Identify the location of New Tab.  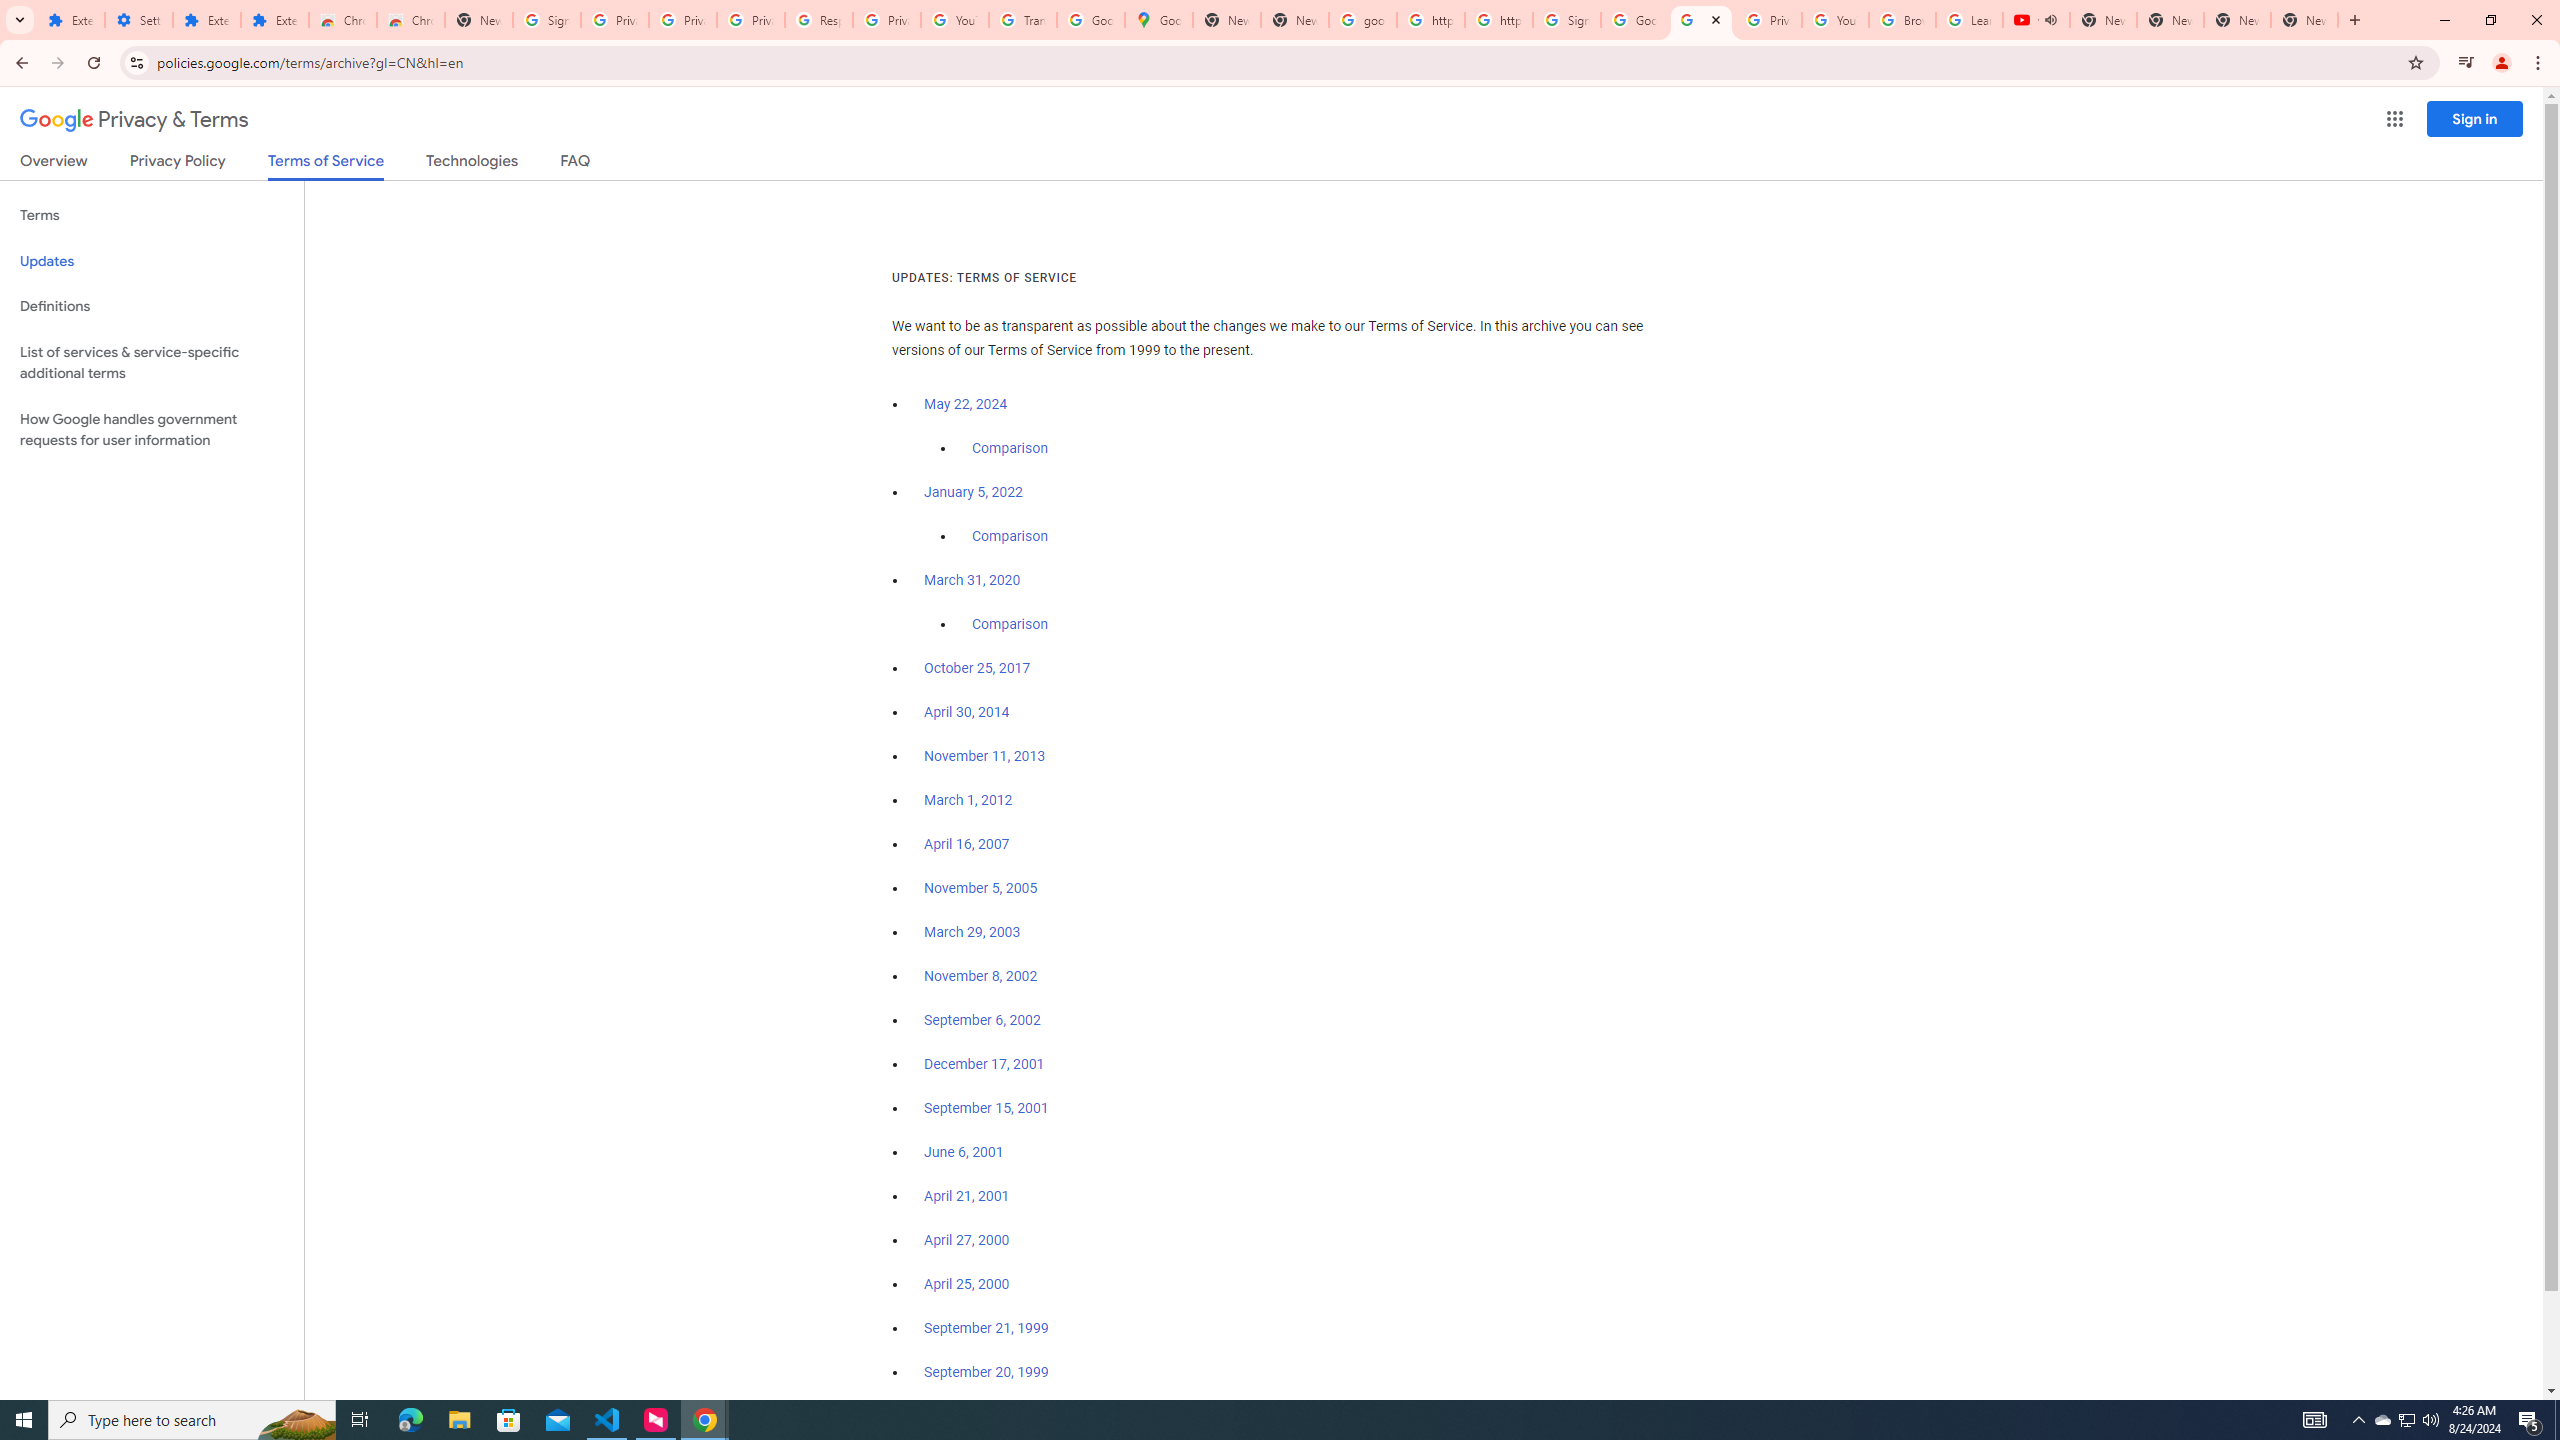
(2305, 20).